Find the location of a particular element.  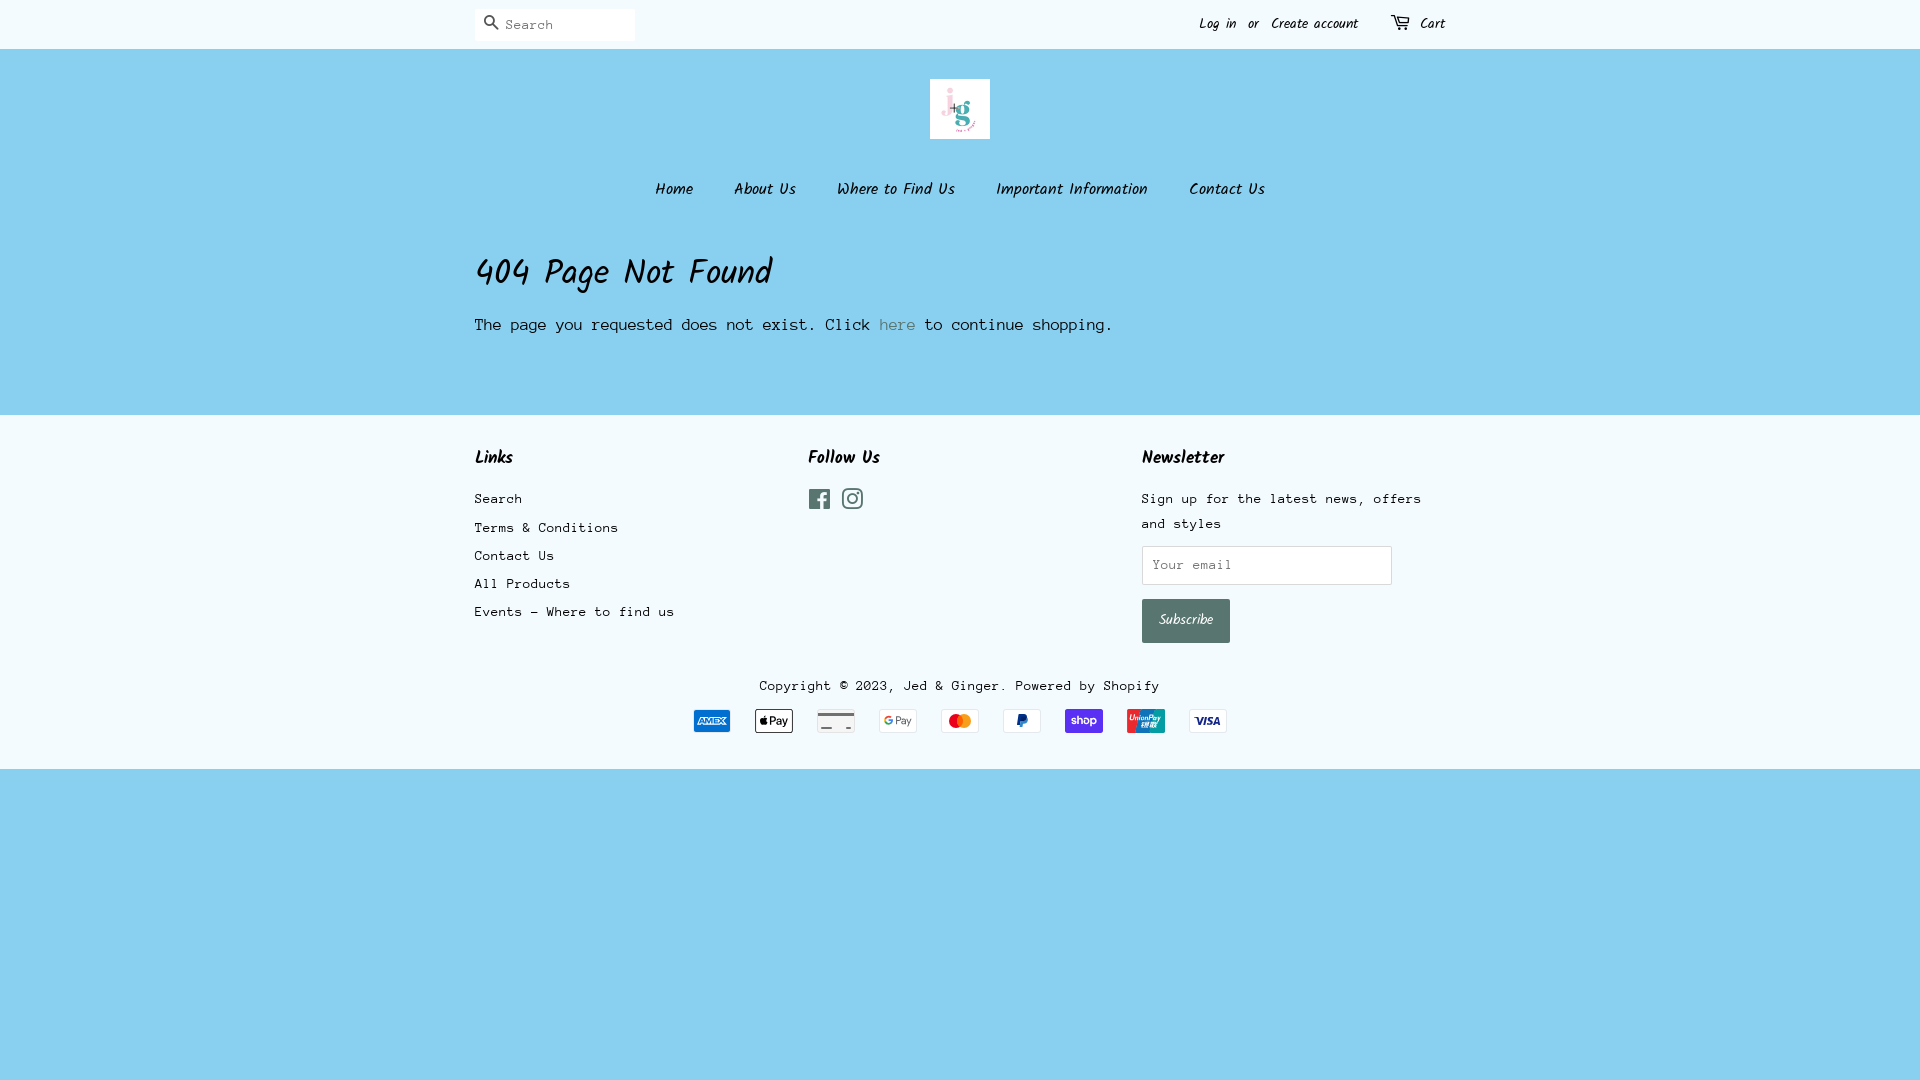

Instagram is located at coordinates (852, 504).